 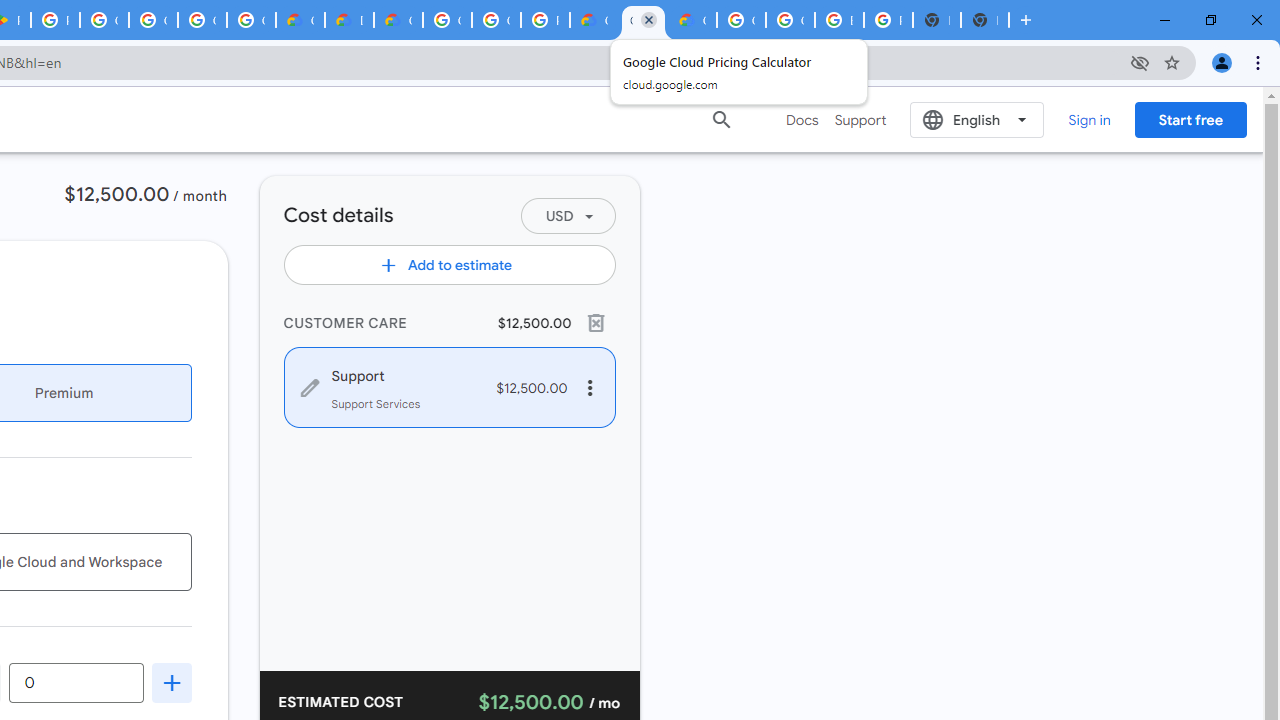 I want to click on Support, so click(x=860, y=120).